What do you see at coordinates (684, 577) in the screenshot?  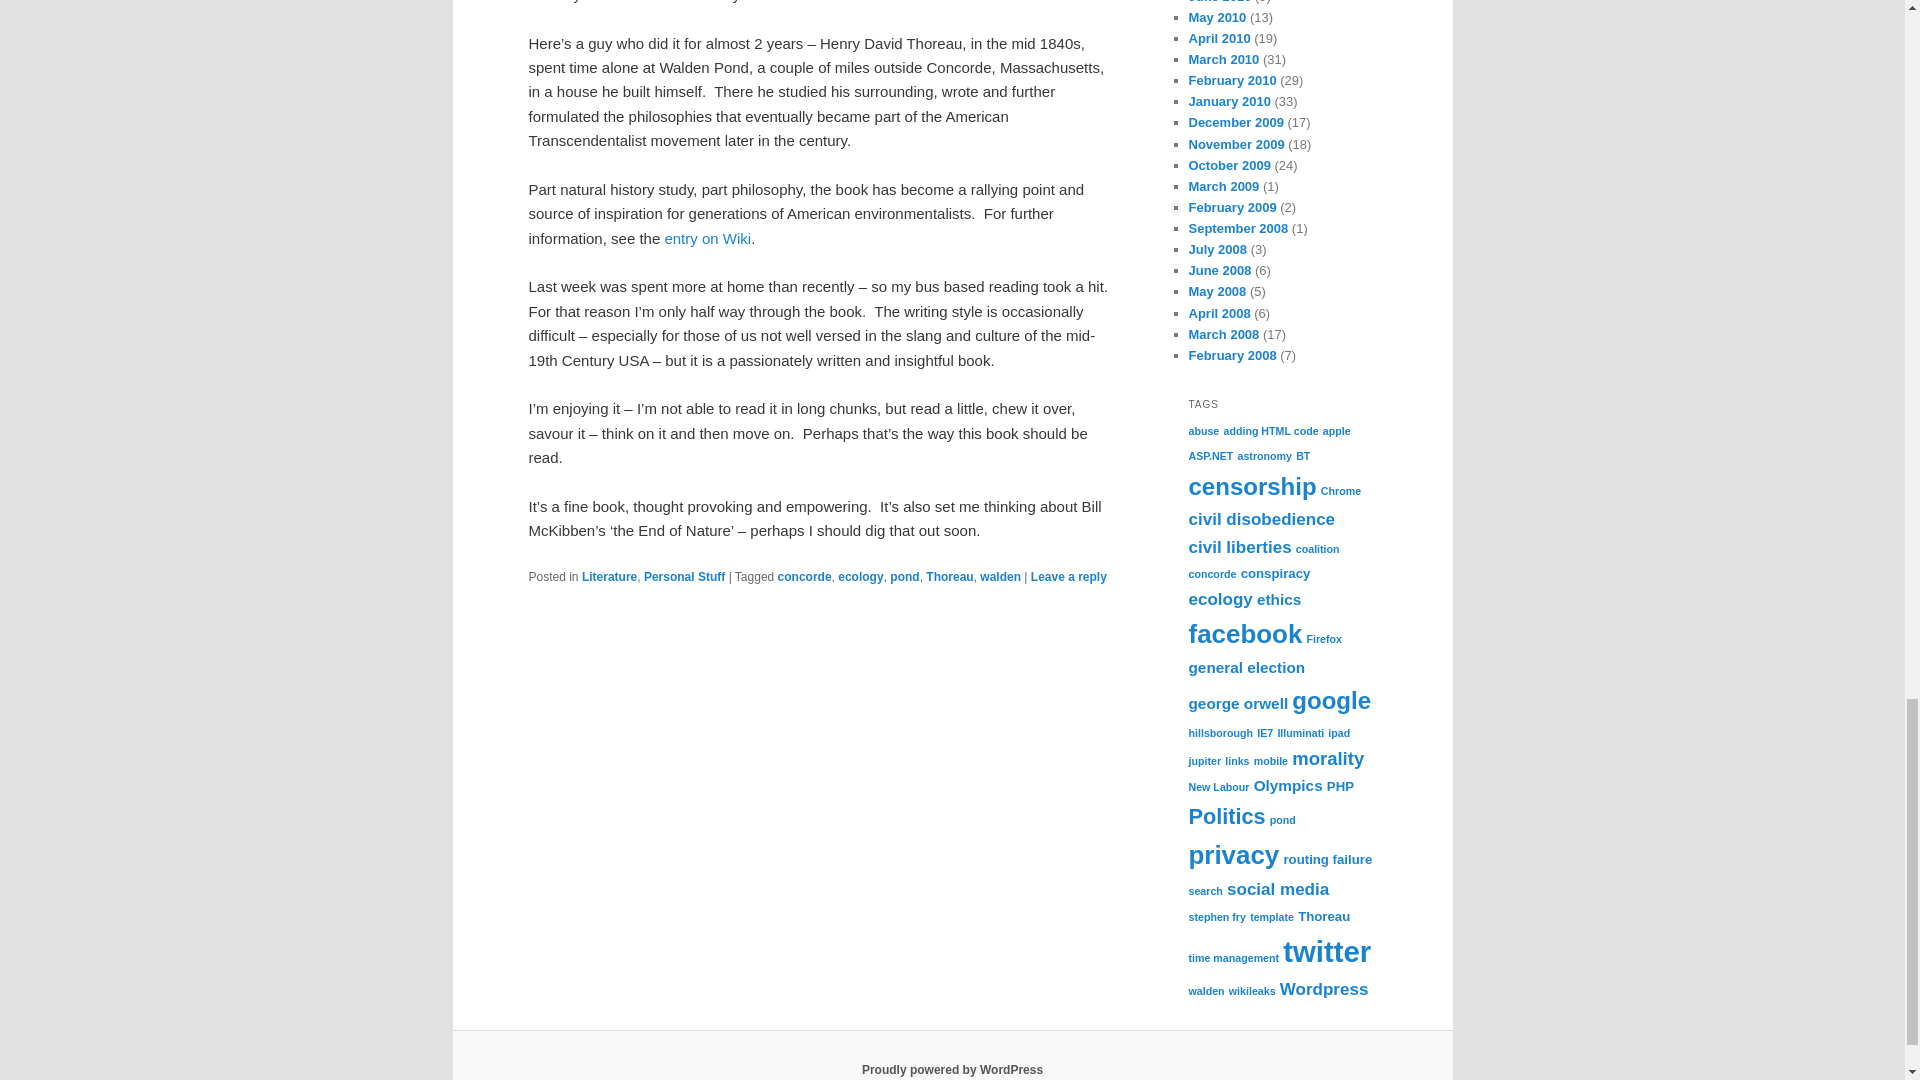 I see `Personal Stuff` at bounding box center [684, 577].